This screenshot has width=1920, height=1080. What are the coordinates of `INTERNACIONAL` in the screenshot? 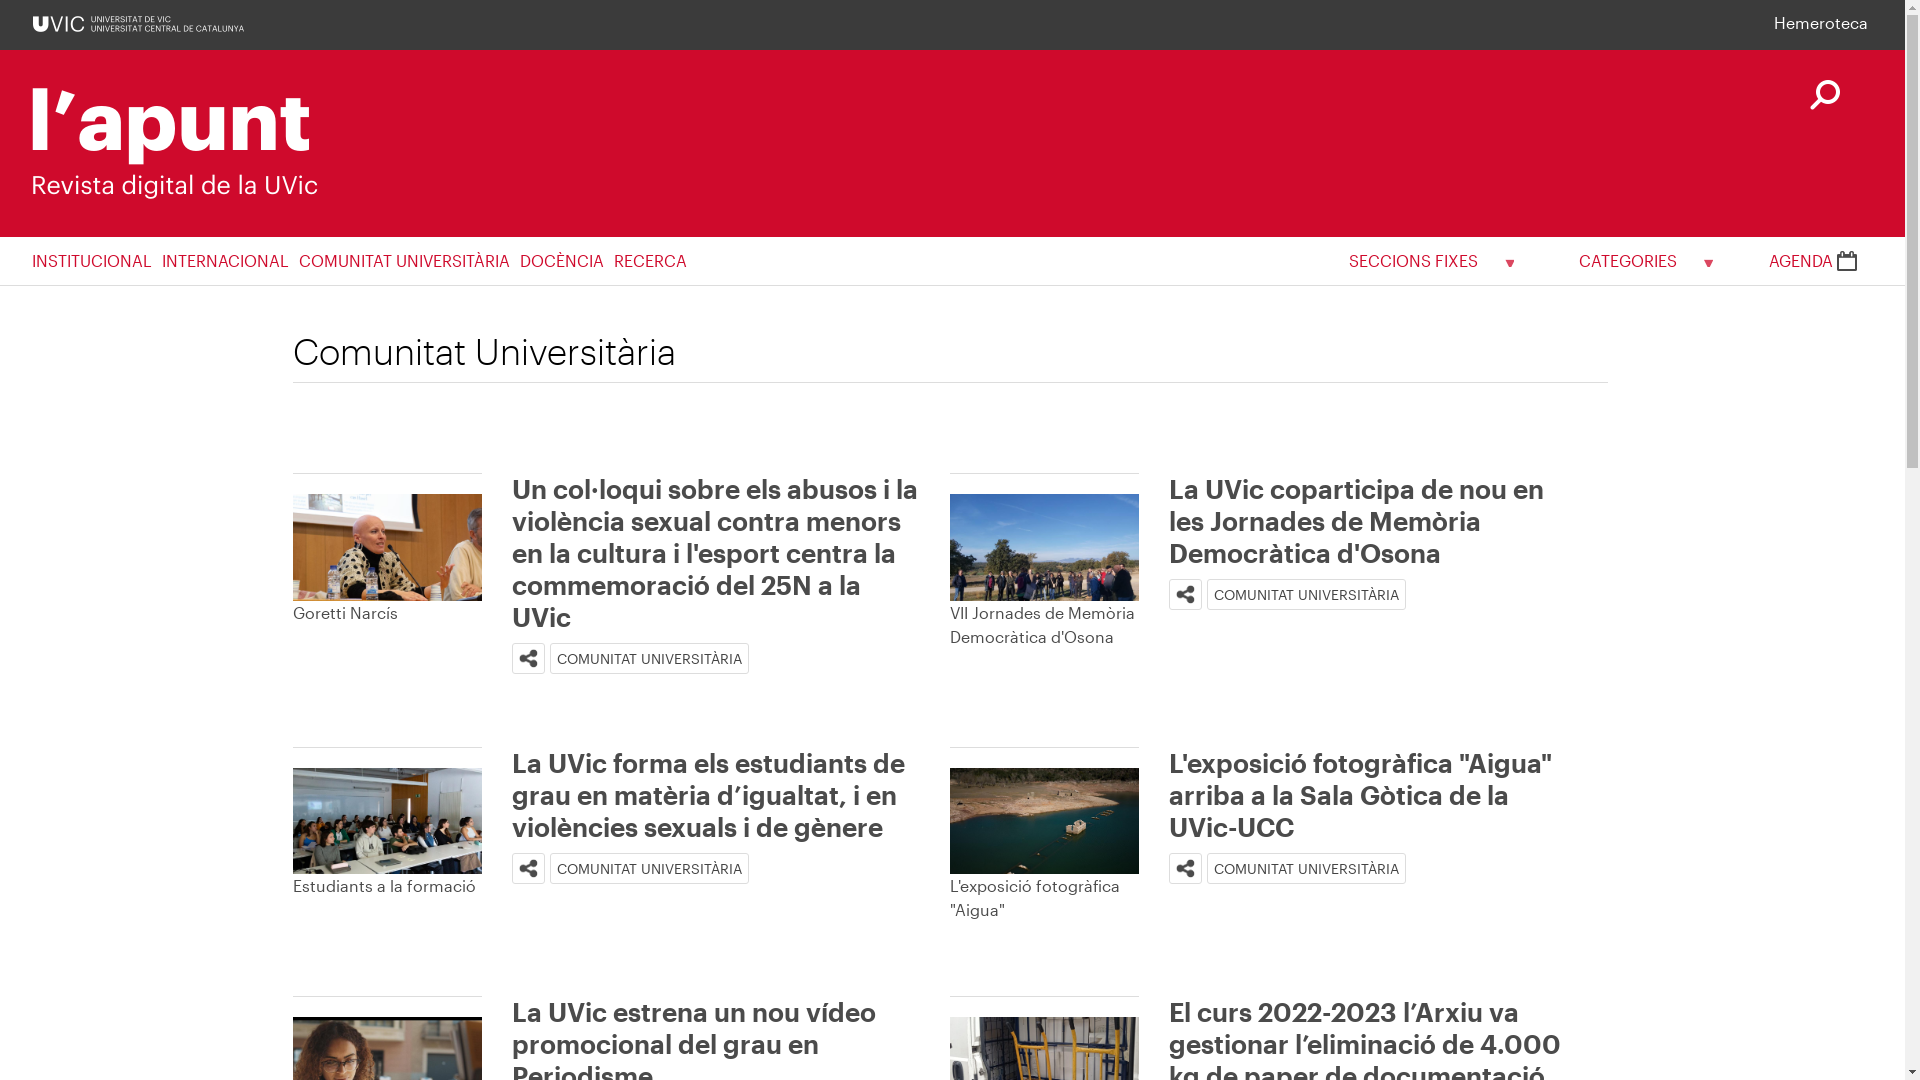 It's located at (230, 261).